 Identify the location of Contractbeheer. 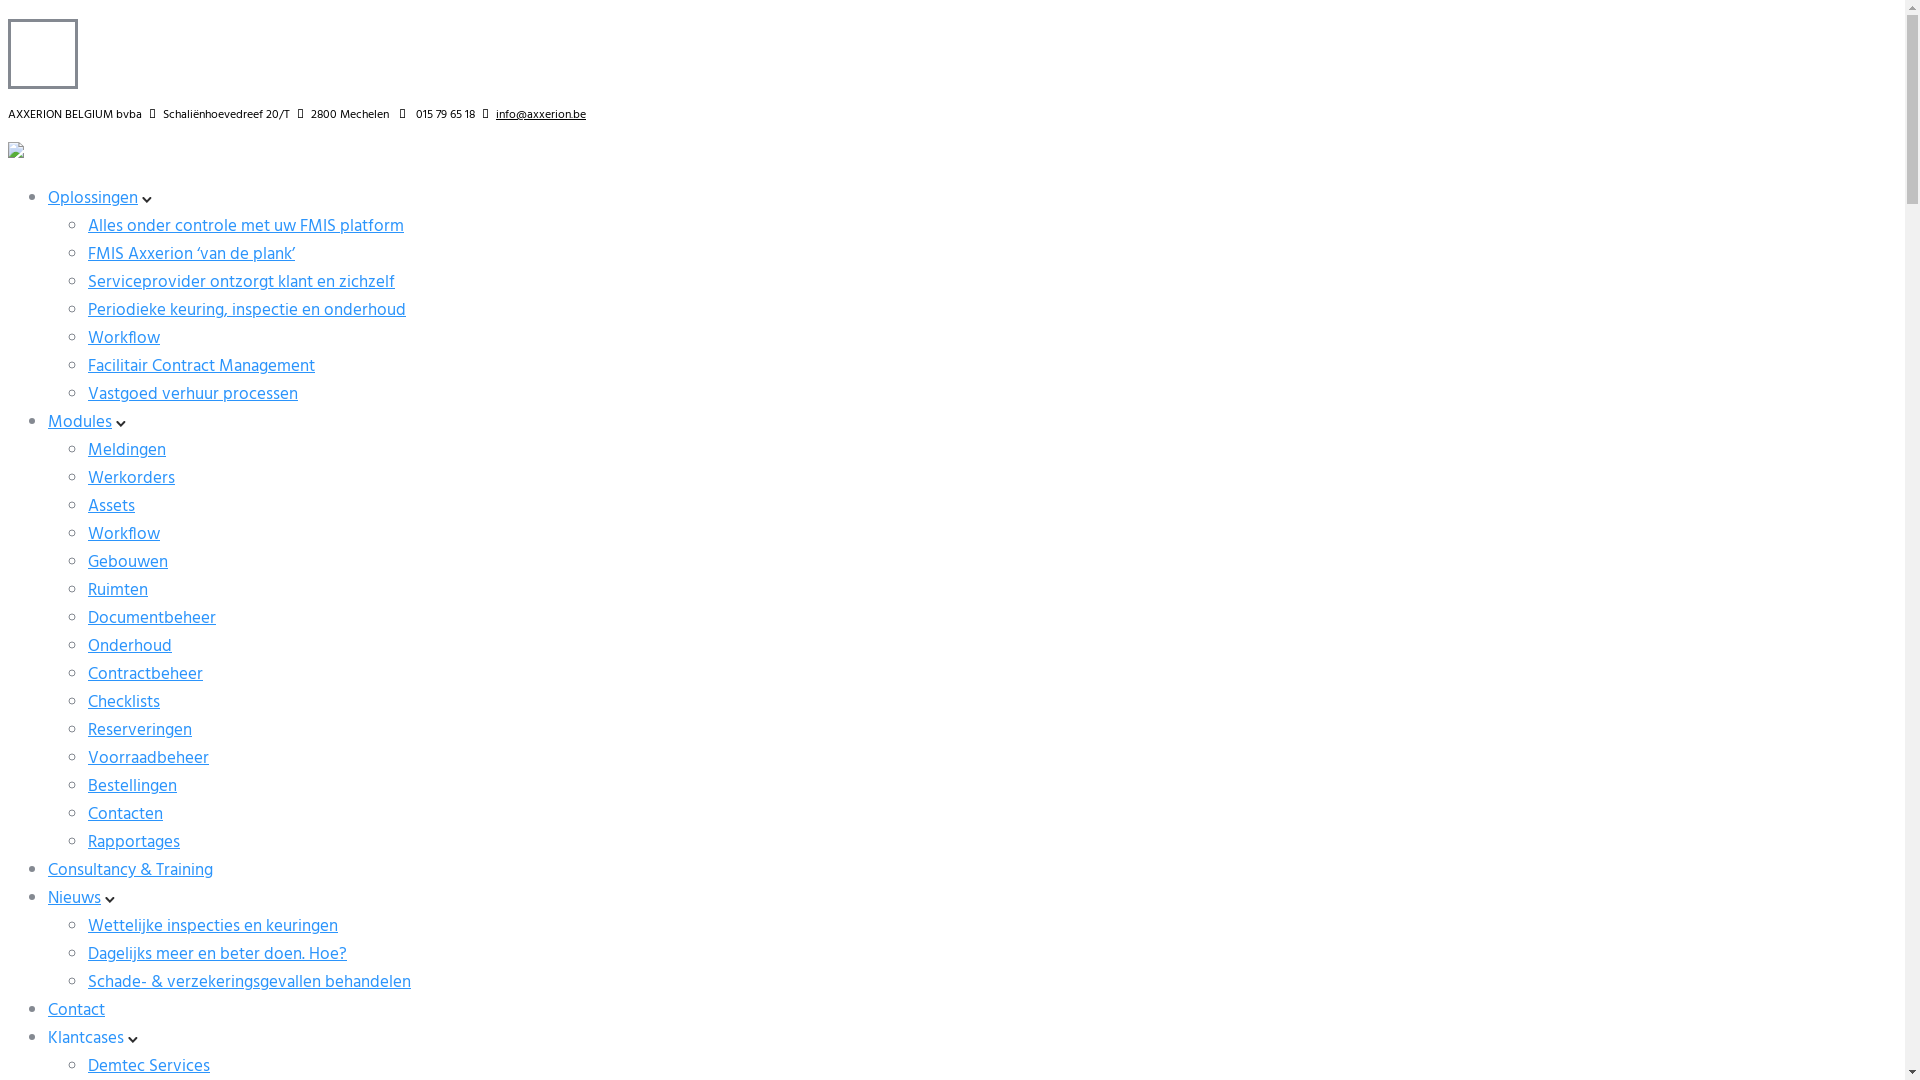
(146, 674).